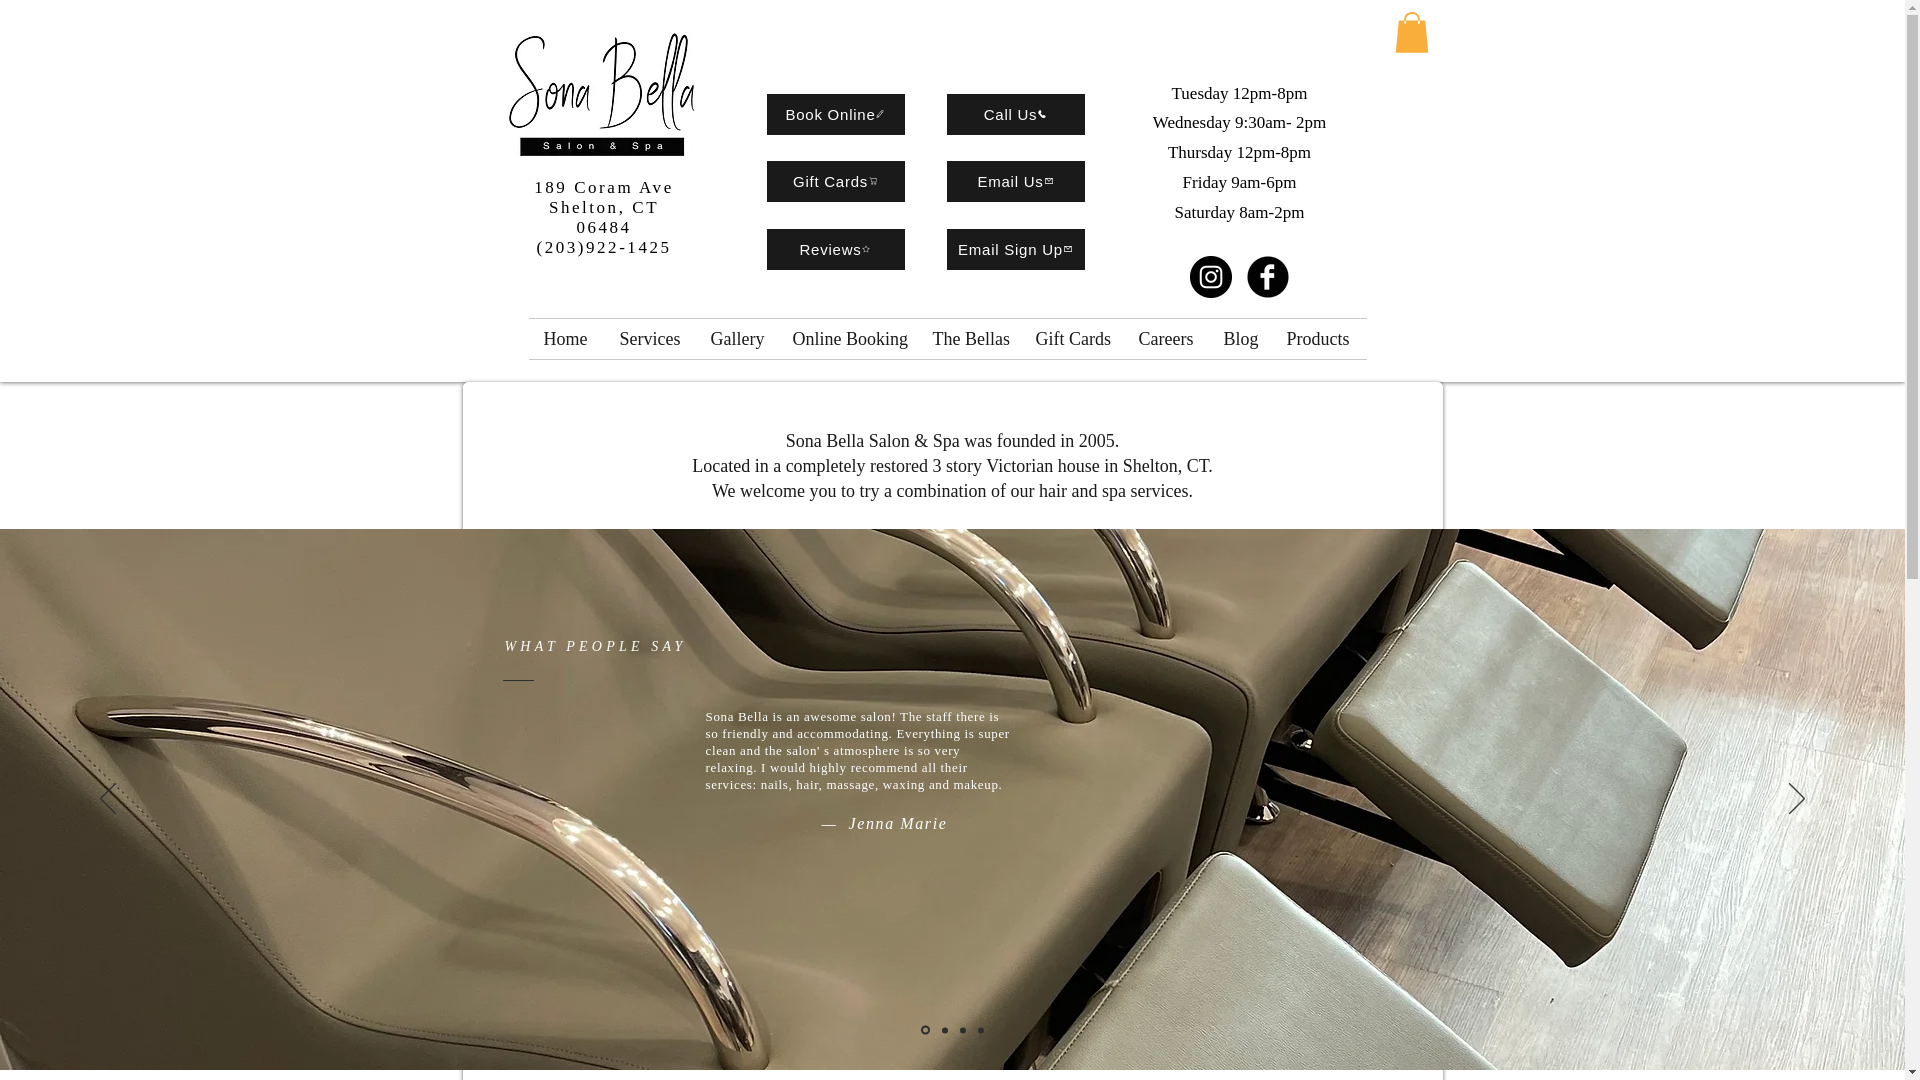 This screenshot has width=1920, height=1080. Describe the element at coordinates (835, 180) in the screenshot. I see `Gift Cards` at that location.